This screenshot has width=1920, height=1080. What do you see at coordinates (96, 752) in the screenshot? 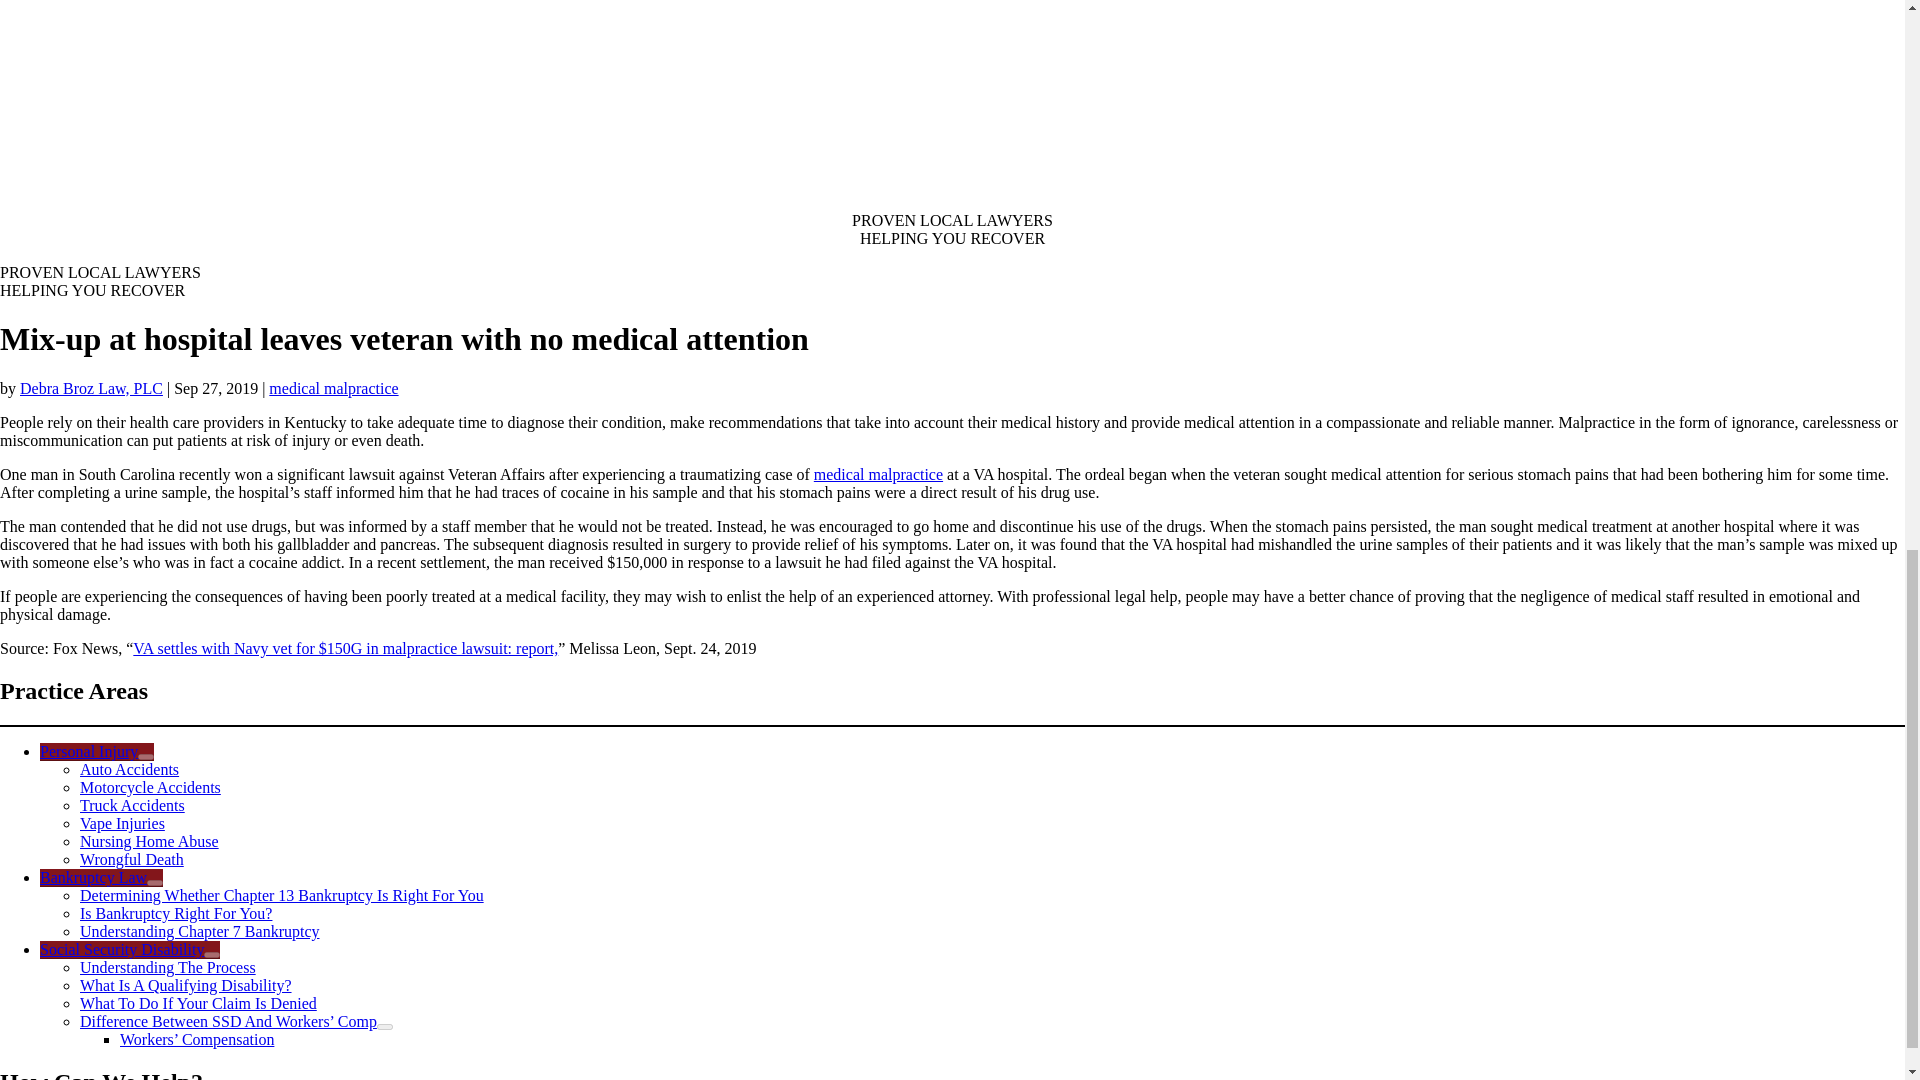
I see `Personal Injury` at bounding box center [96, 752].